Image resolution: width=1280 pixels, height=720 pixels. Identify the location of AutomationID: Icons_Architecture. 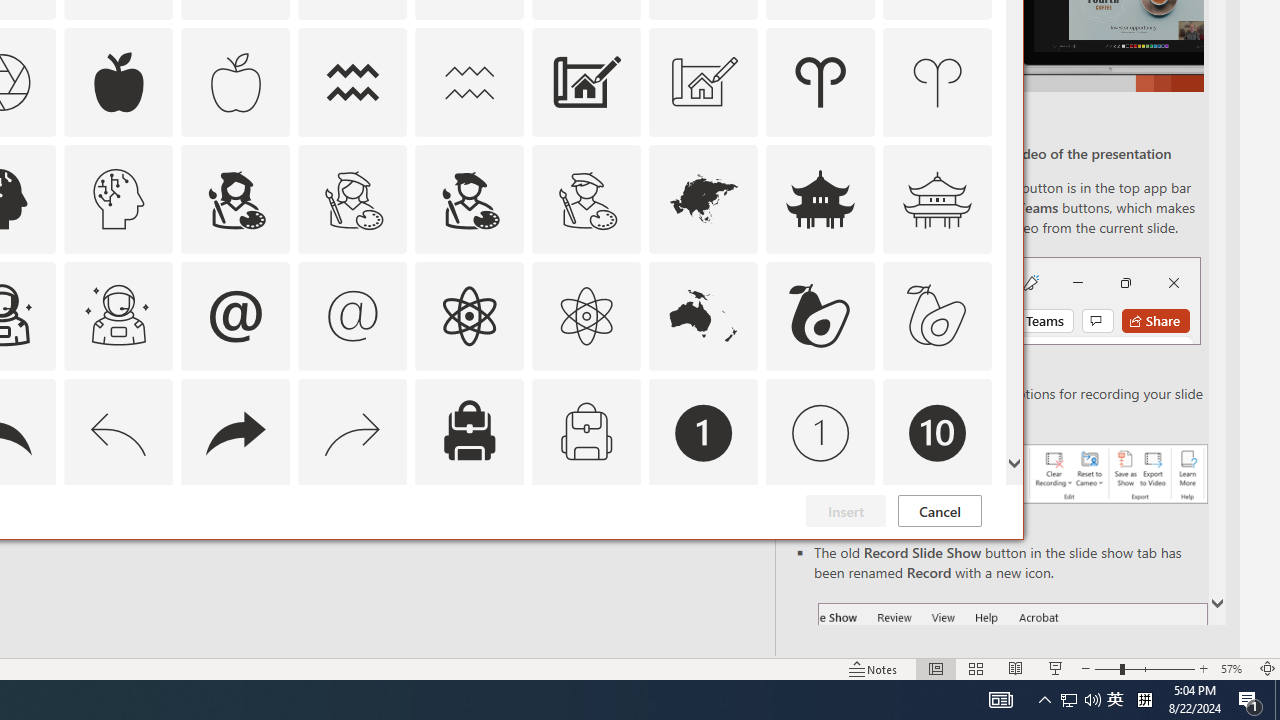
(586, 82).